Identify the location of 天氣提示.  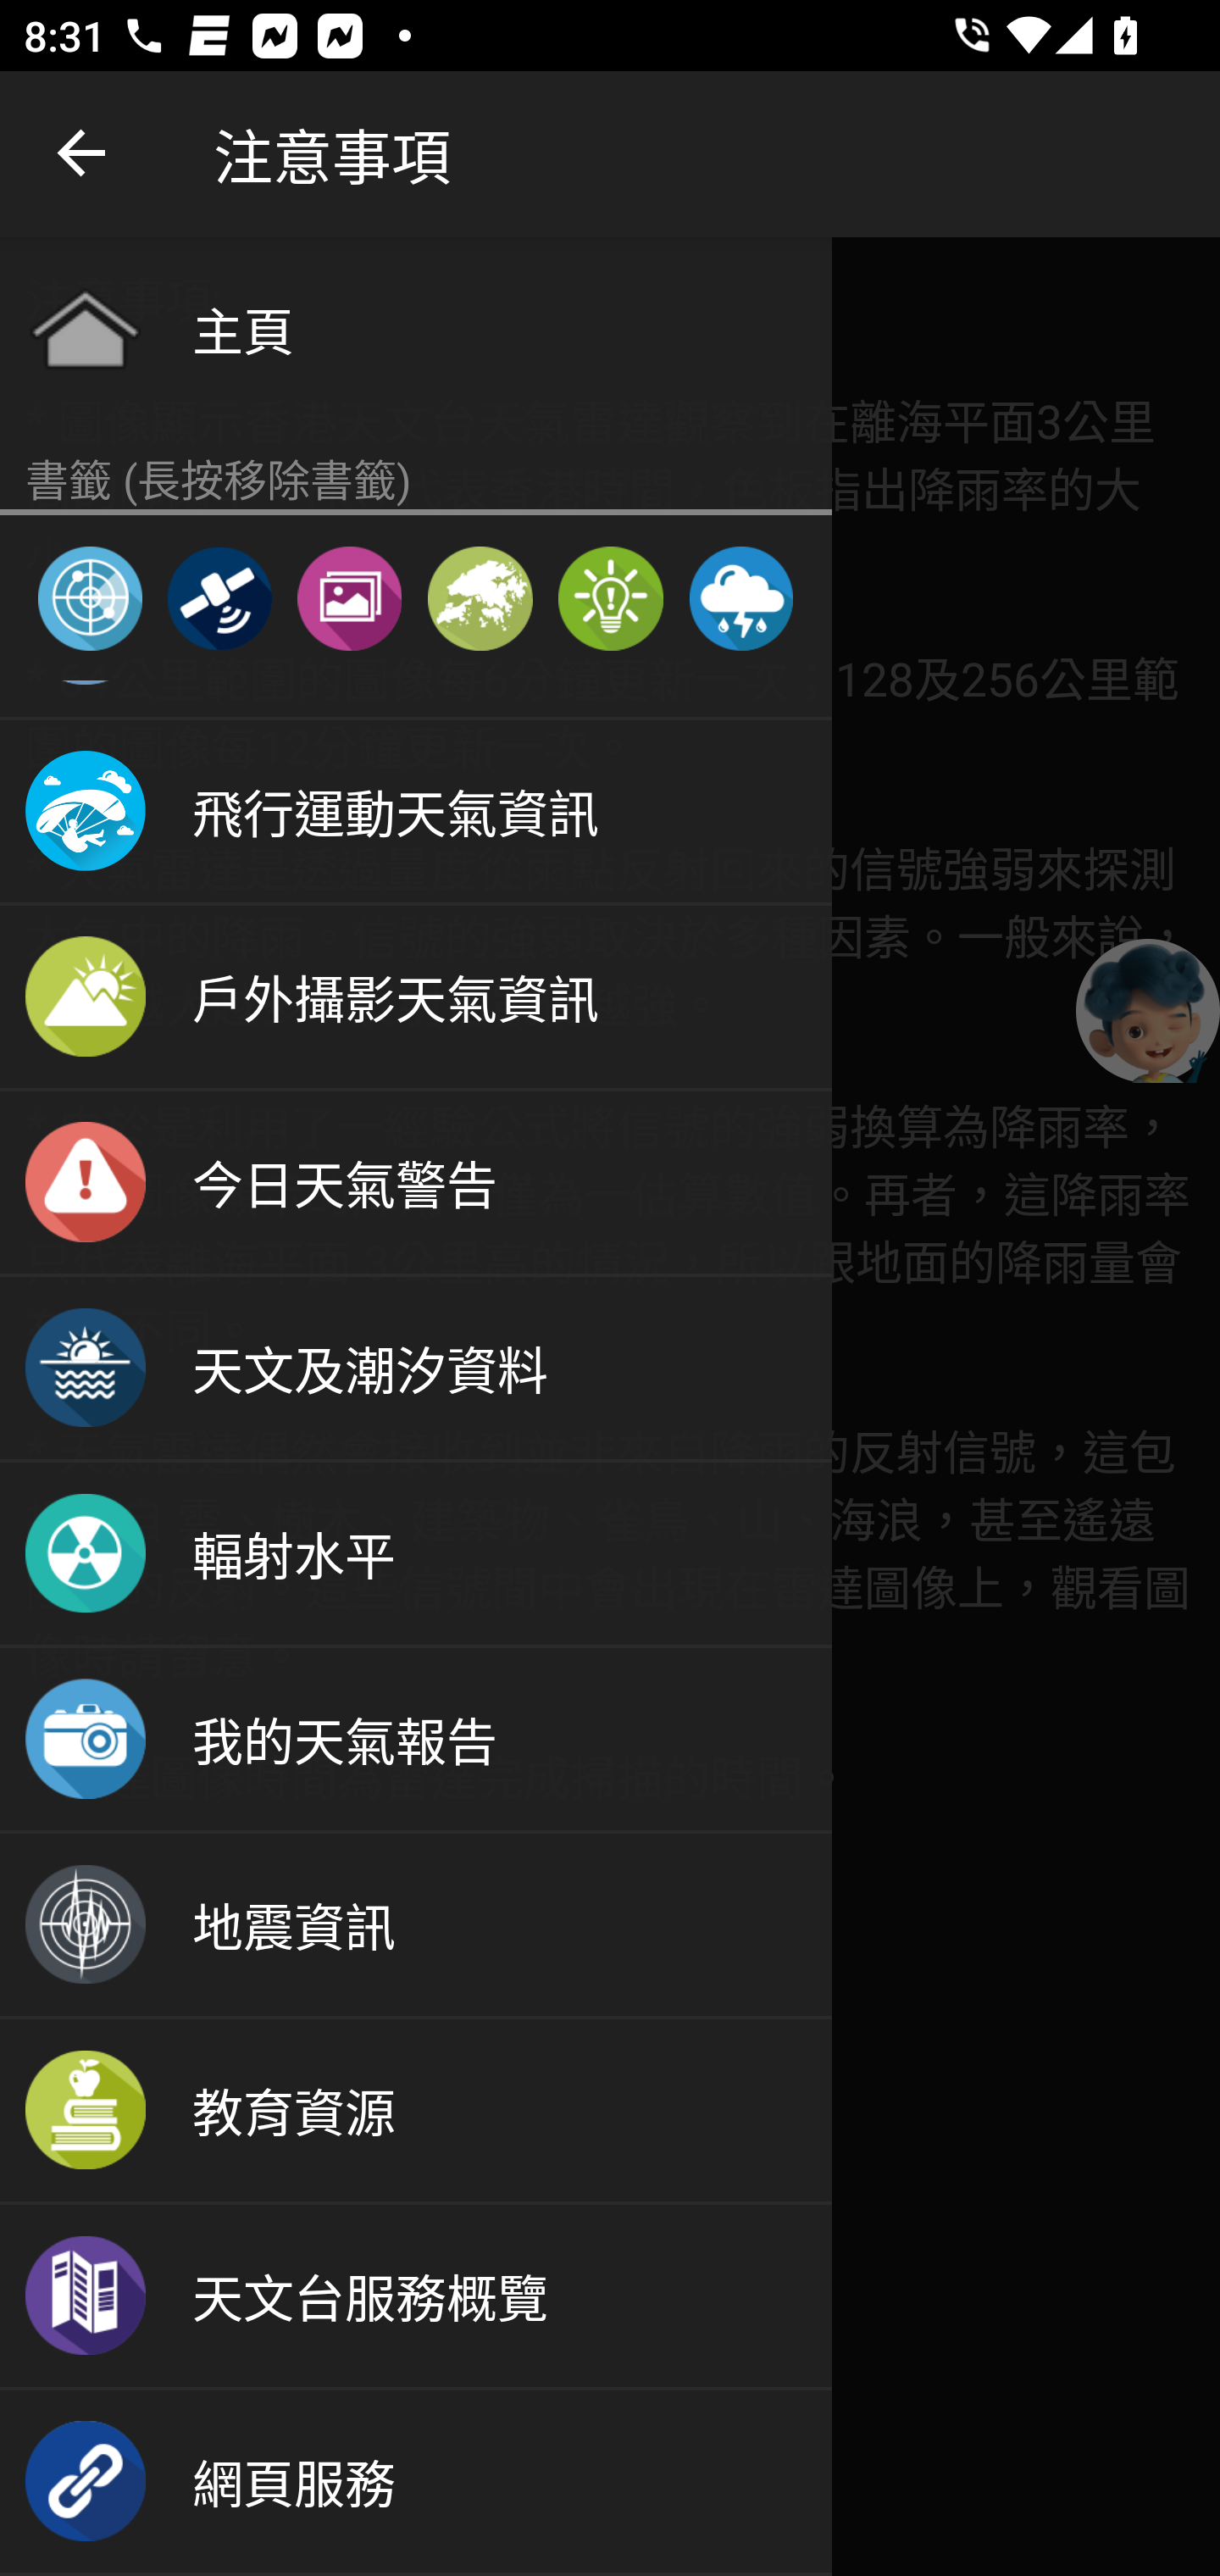
(610, 598).